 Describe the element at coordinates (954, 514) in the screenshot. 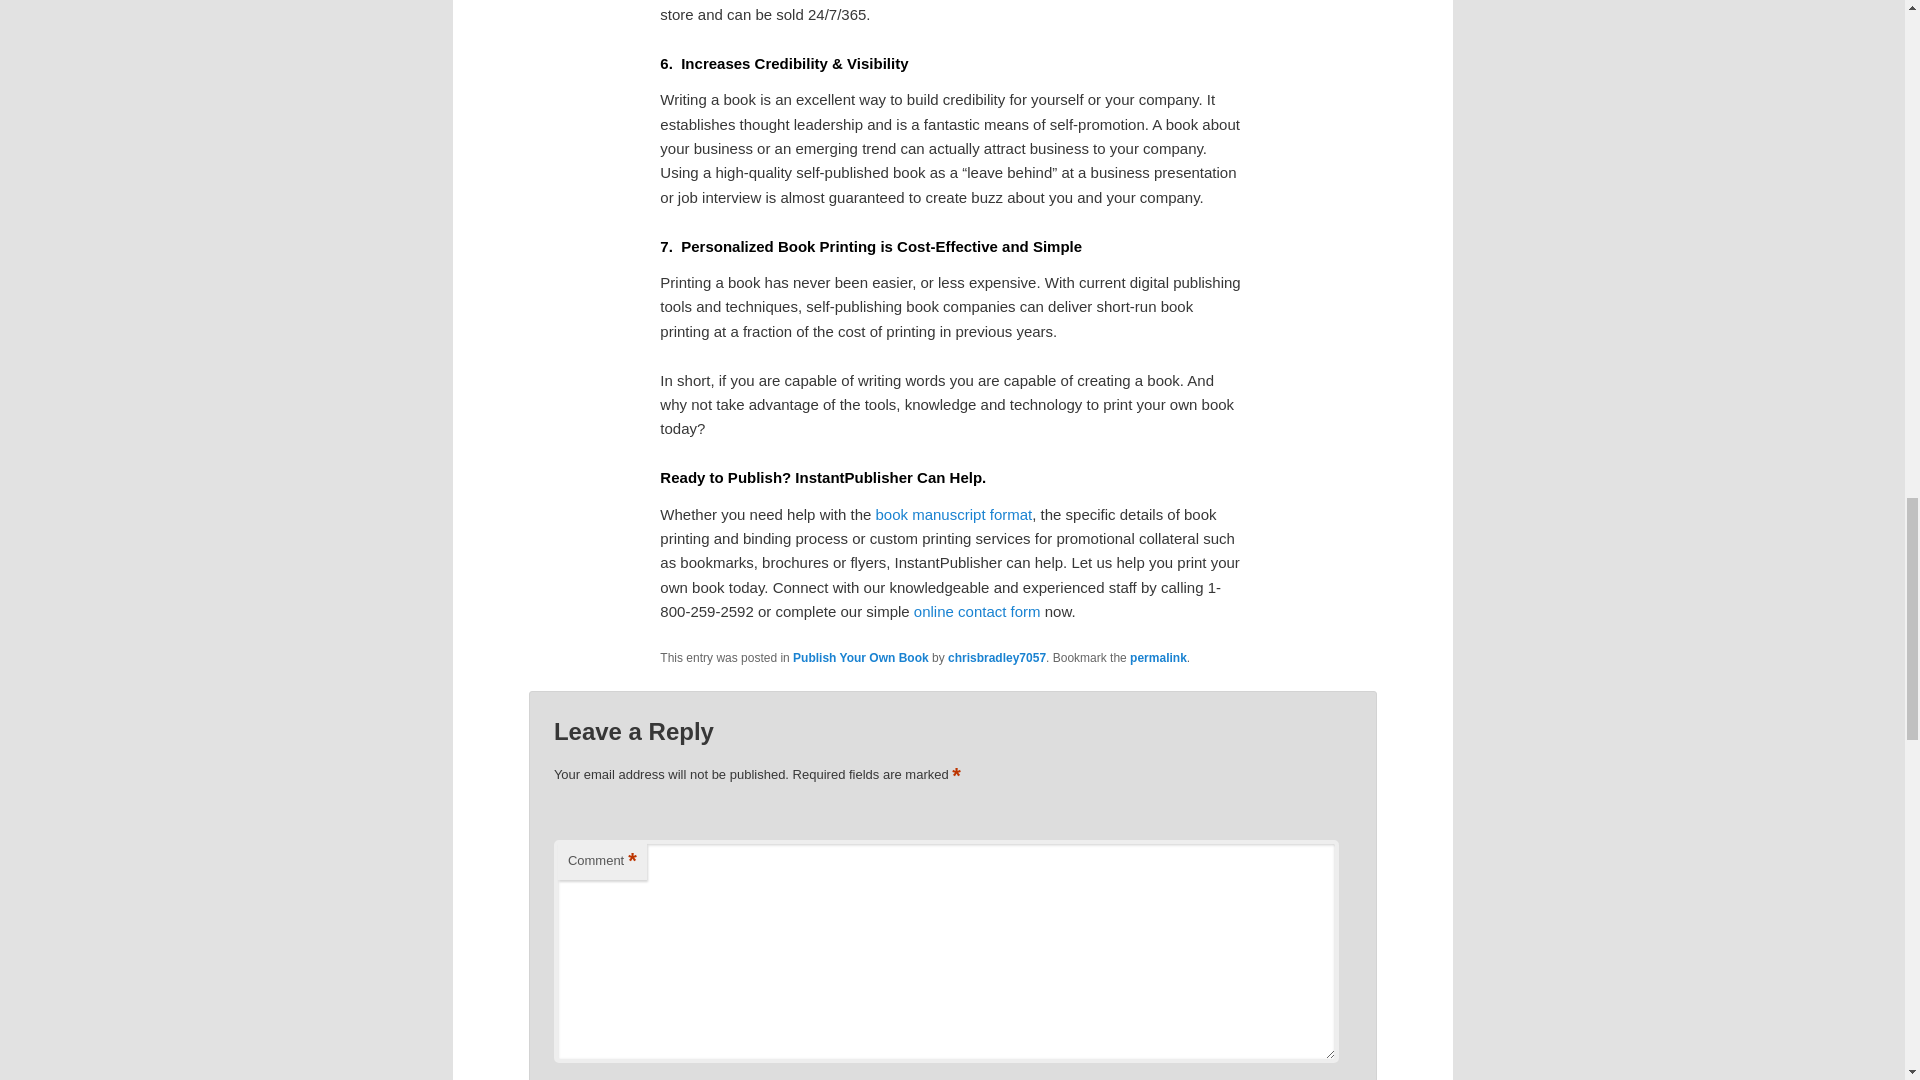

I see `book manuscript format` at that location.